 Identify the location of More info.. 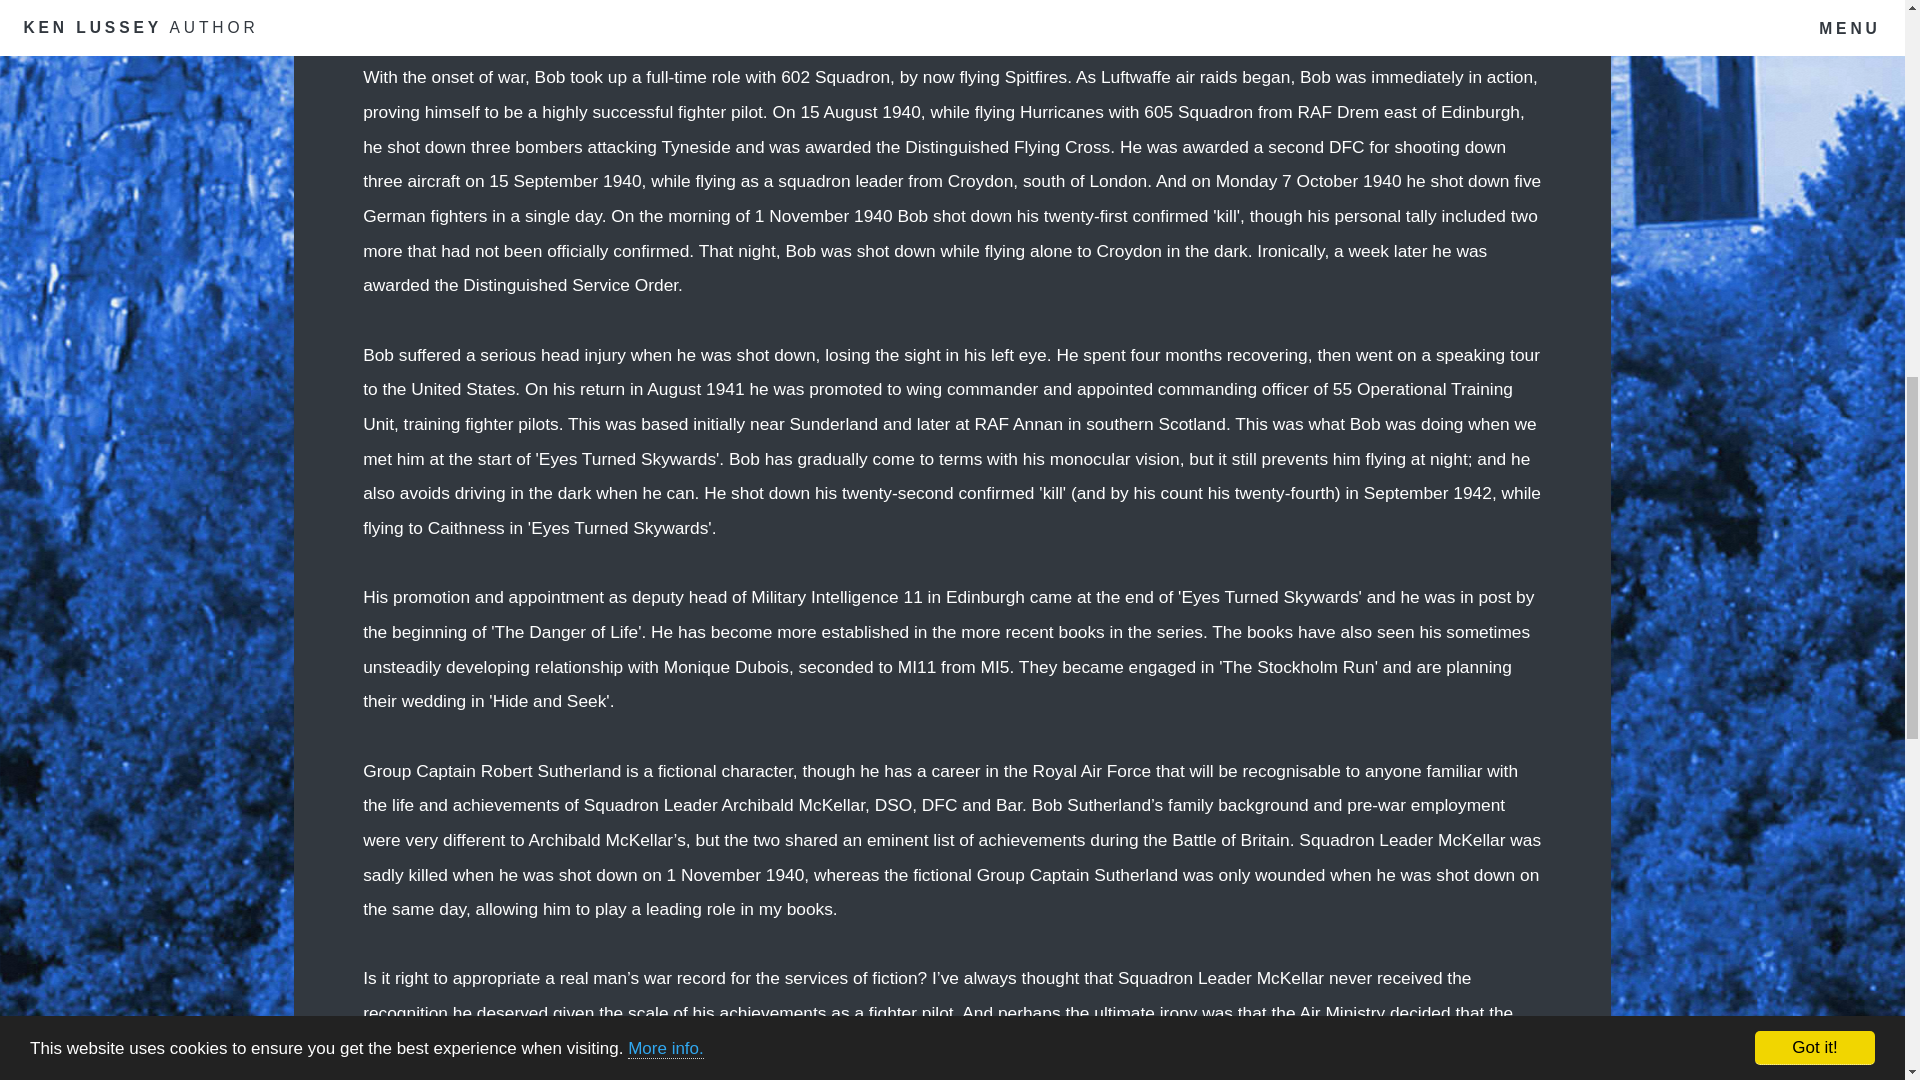
(666, 40).